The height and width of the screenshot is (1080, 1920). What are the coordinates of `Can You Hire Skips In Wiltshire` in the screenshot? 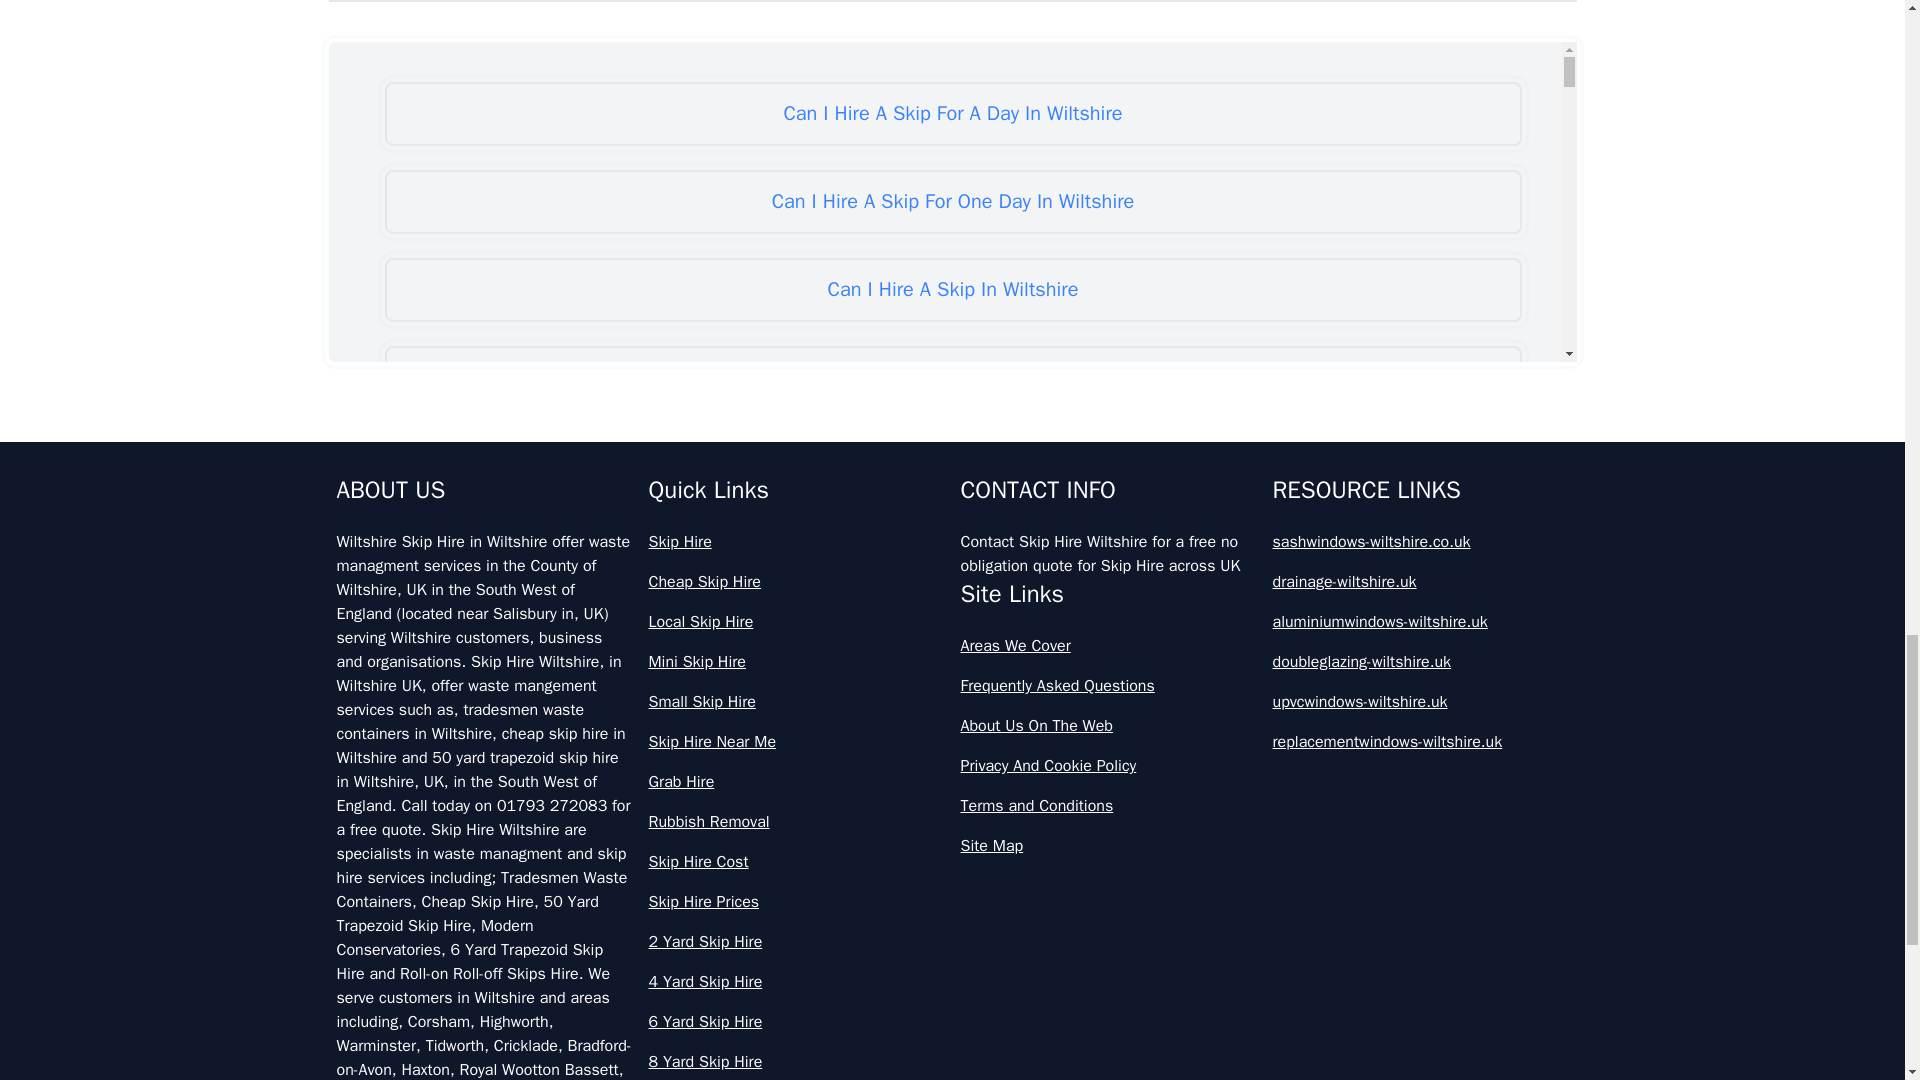 It's located at (952, 818).